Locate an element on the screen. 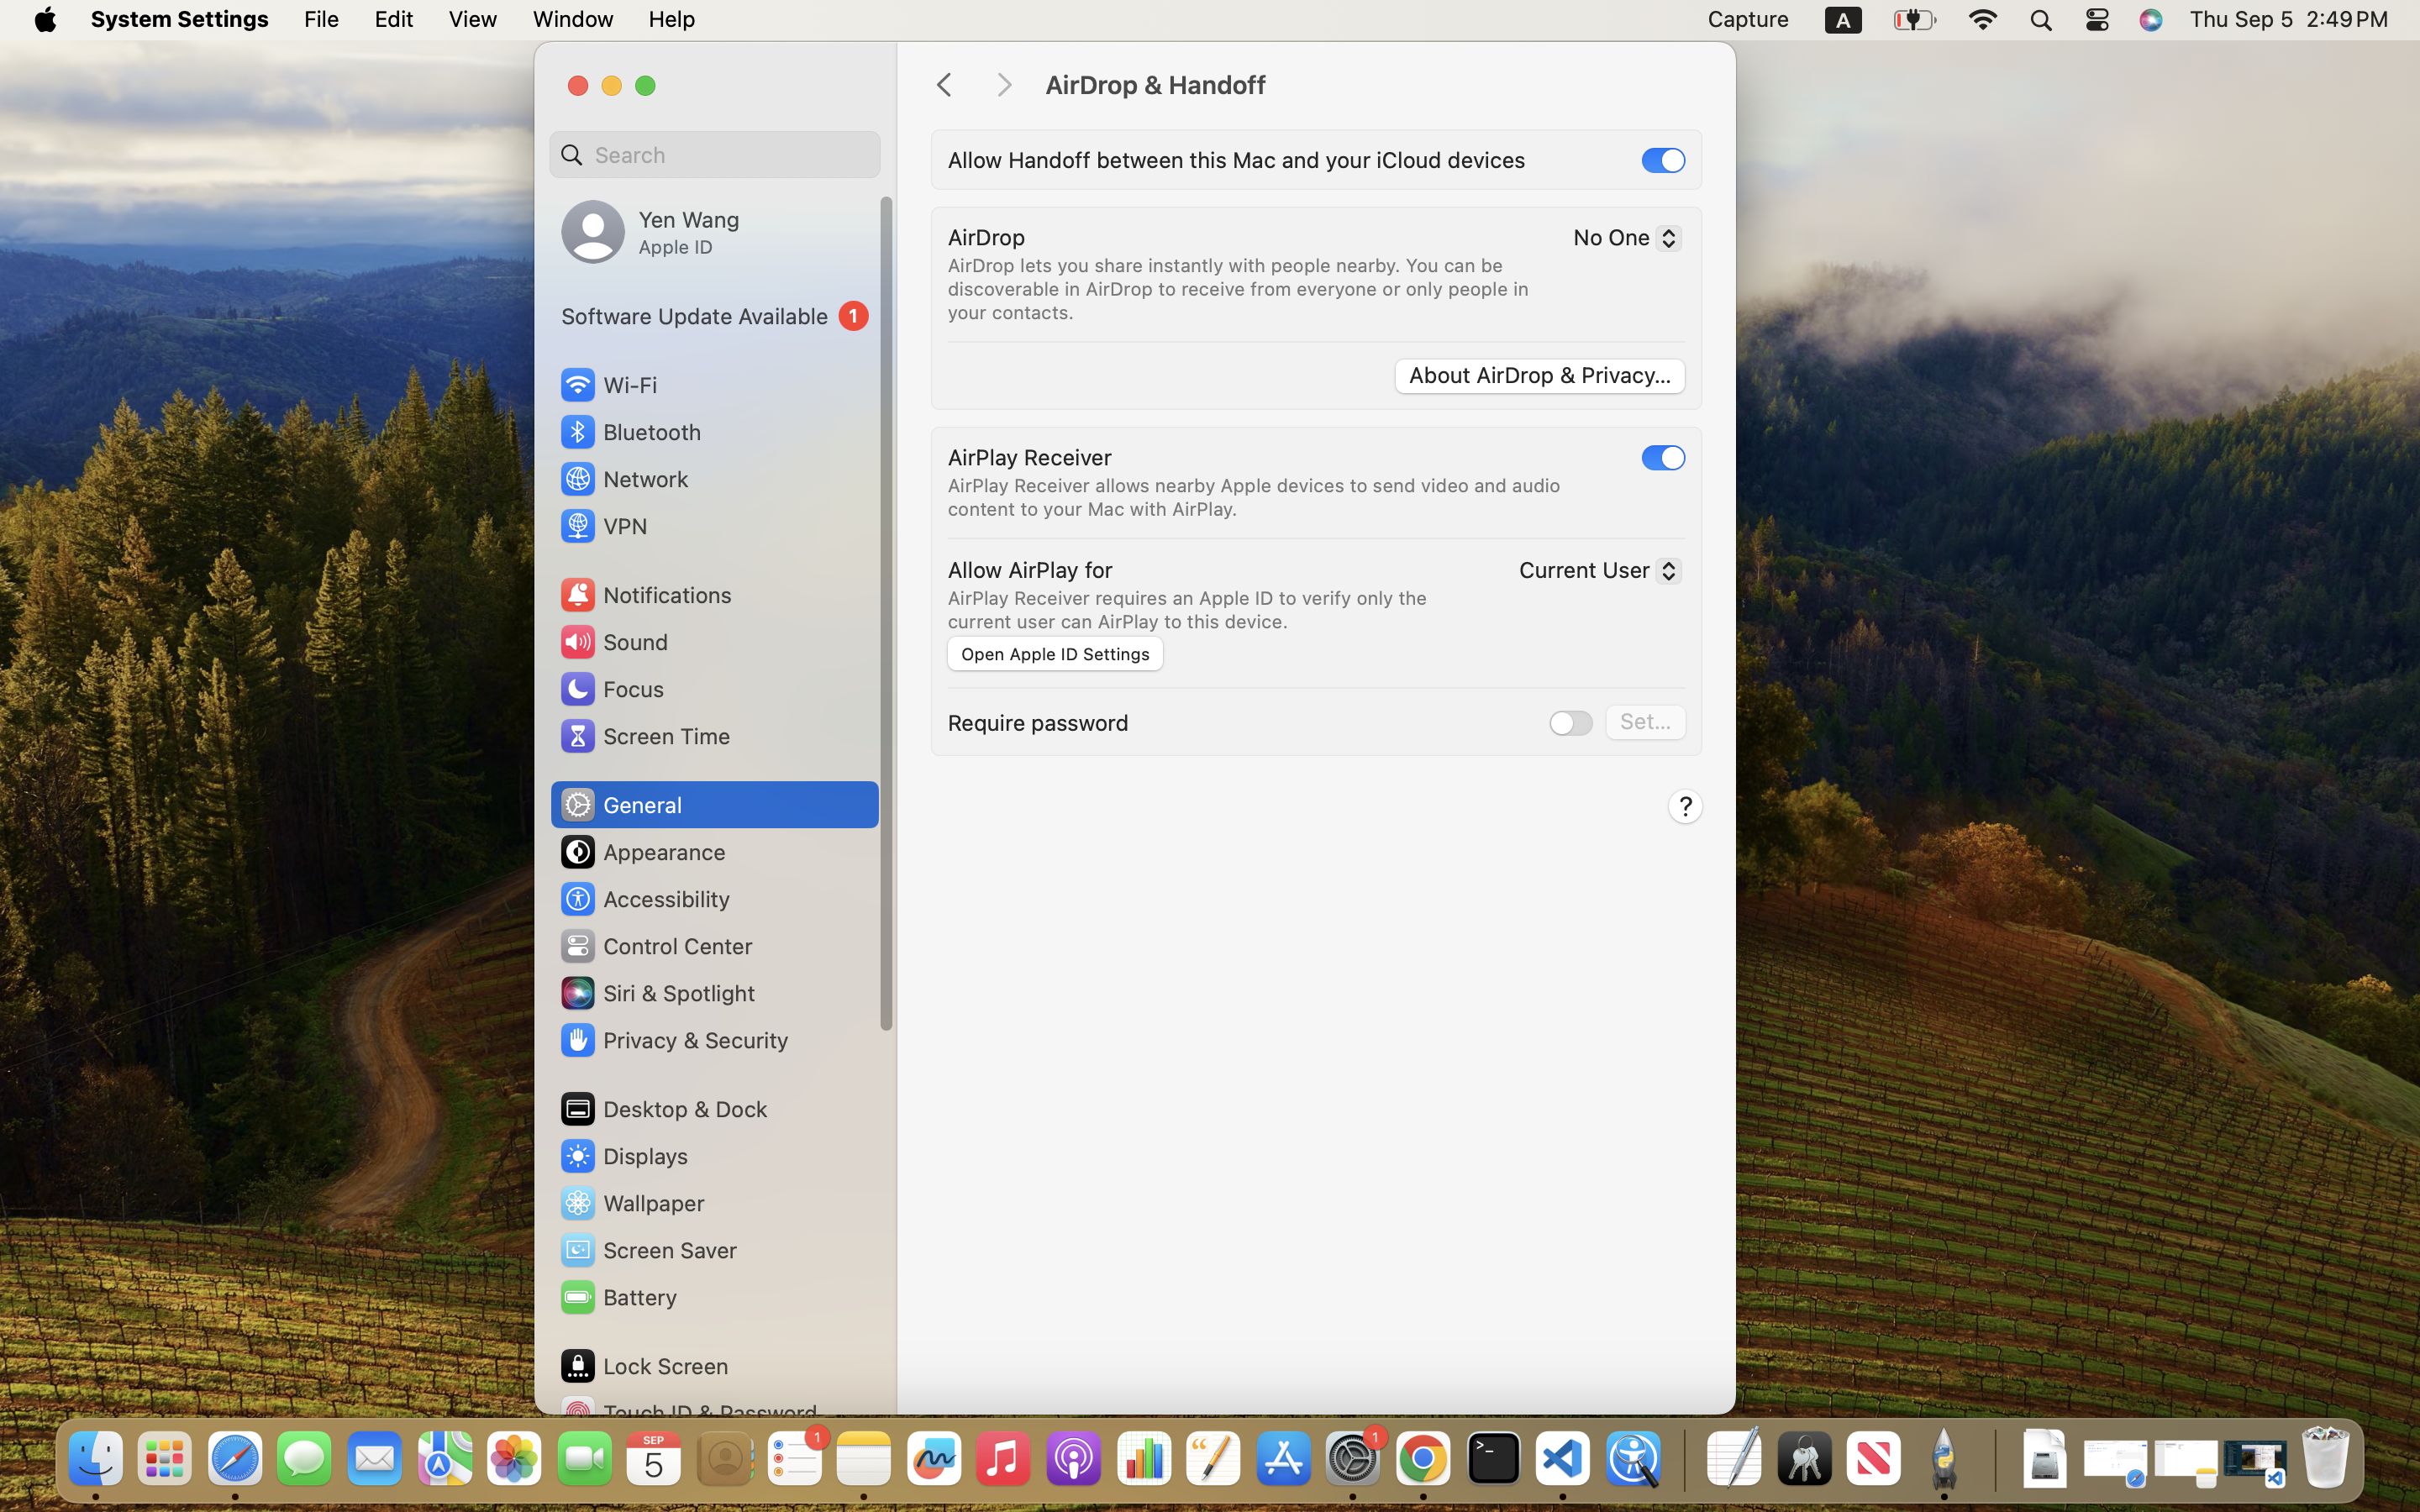 Image resolution: width=2420 pixels, height=1512 pixels. Displays is located at coordinates (623, 1156).